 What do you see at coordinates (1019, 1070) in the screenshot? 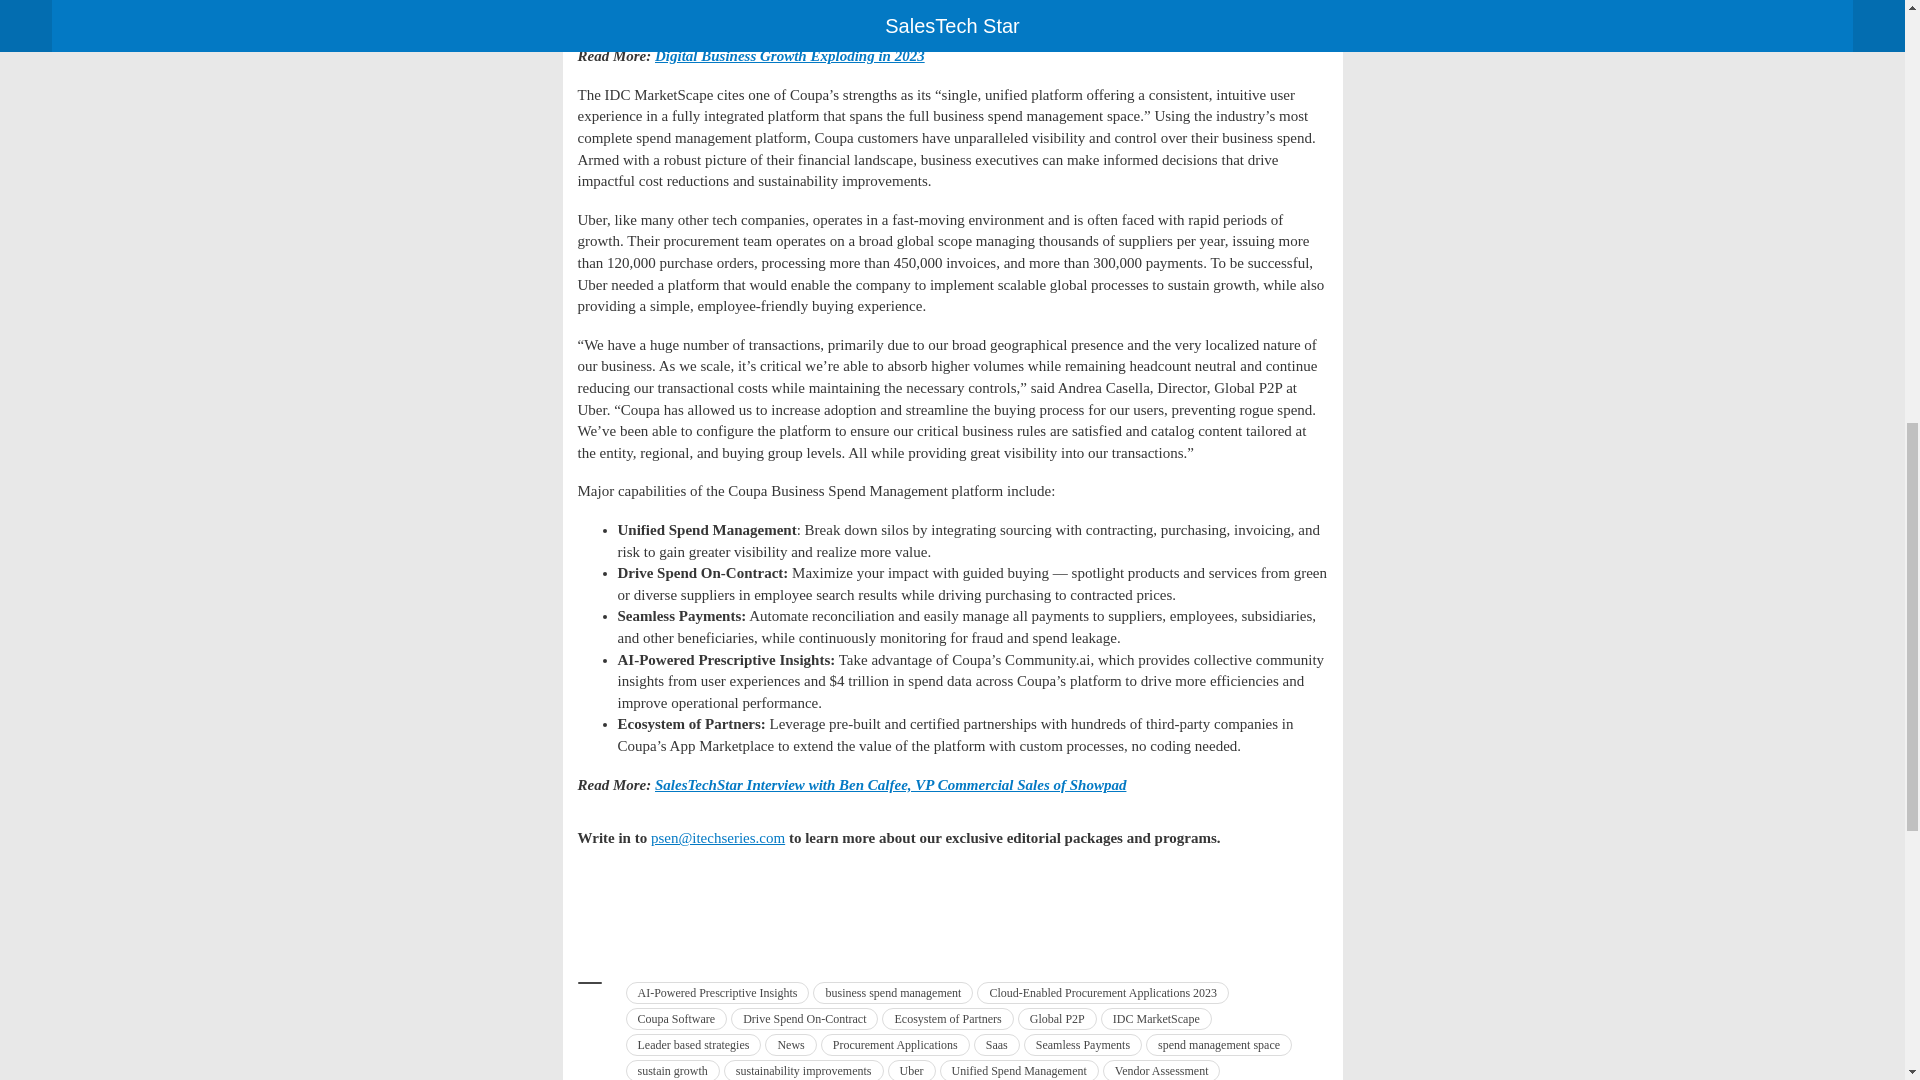
I see `Unified Spend Management` at bounding box center [1019, 1070].